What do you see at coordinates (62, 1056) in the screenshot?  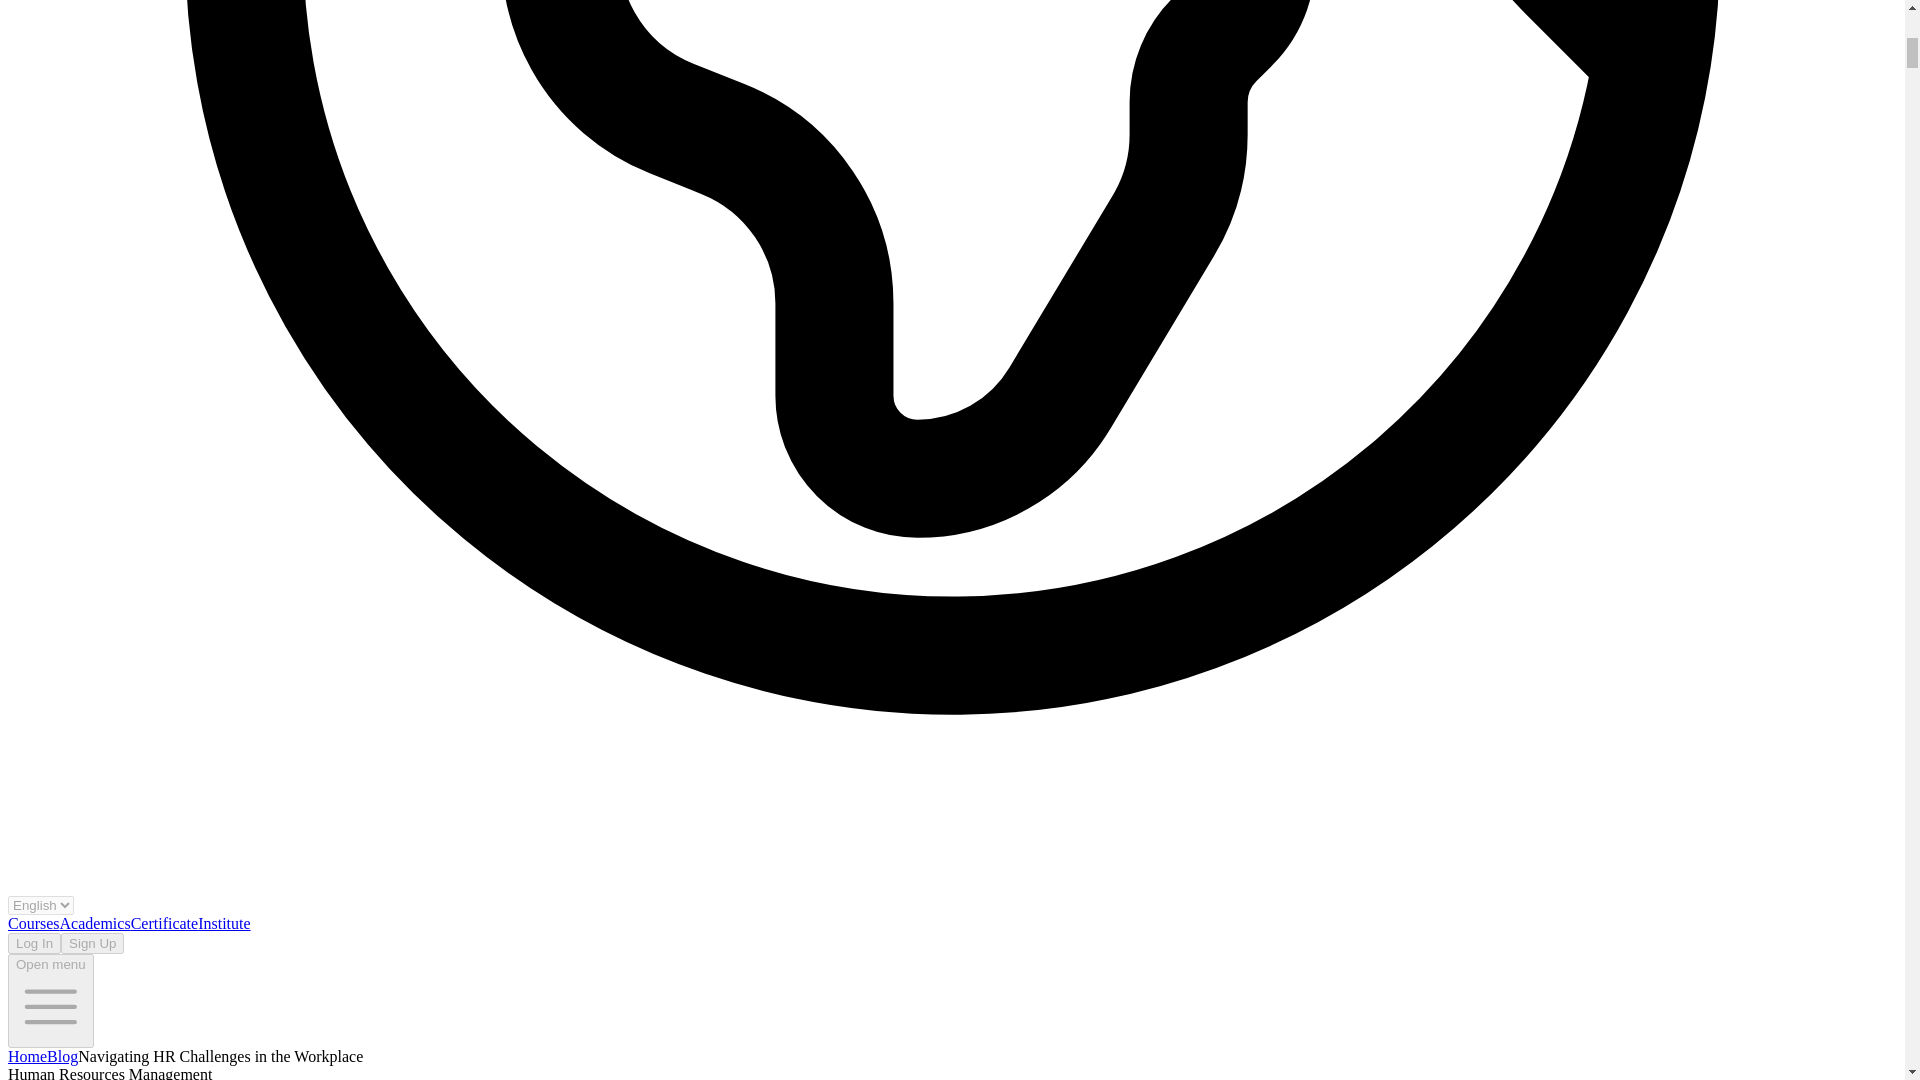 I see `Blog` at bounding box center [62, 1056].